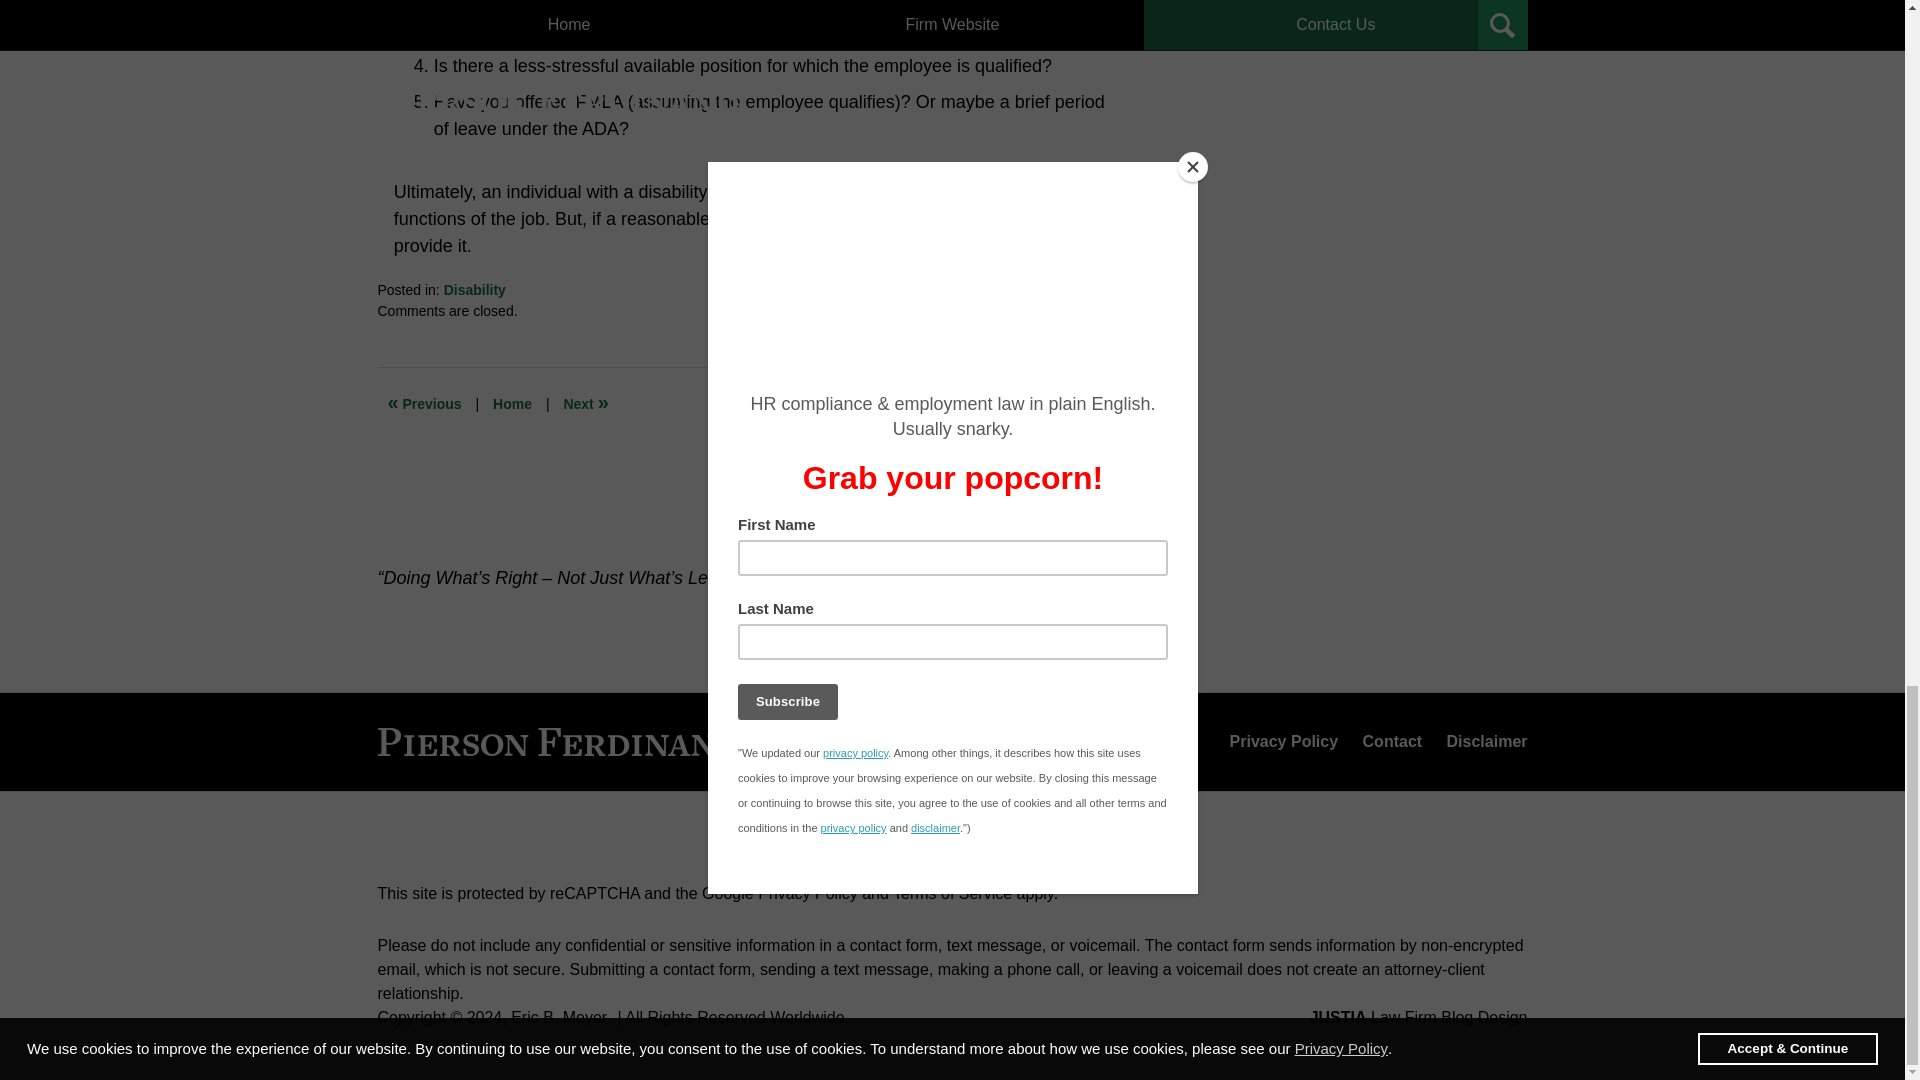 This screenshot has height=1080, width=1920. I want to click on JUSTIA Law Firm Blog Design, so click(1418, 1017).